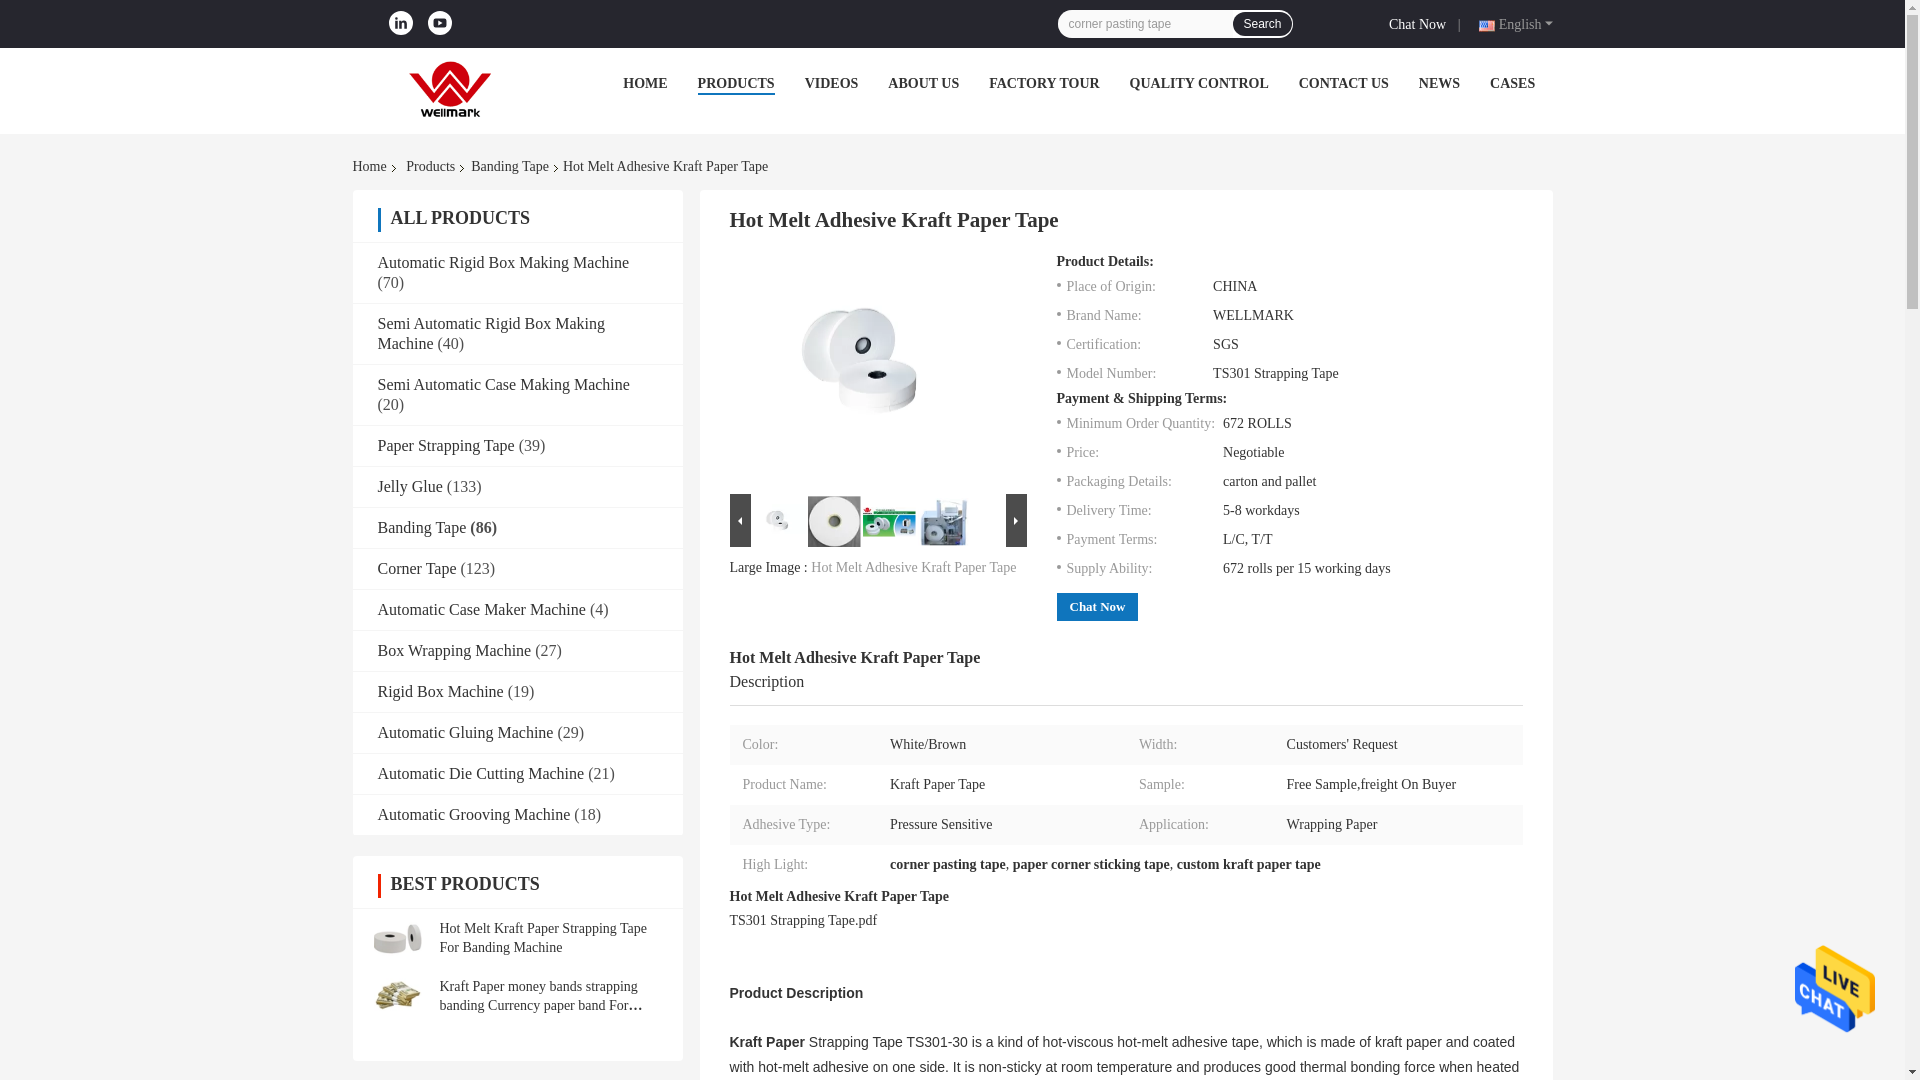 Image resolution: width=1920 pixels, height=1080 pixels. Describe the element at coordinates (504, 262) in the screenshot. I see `Automatic Rigid Box Making Machine` at that location.